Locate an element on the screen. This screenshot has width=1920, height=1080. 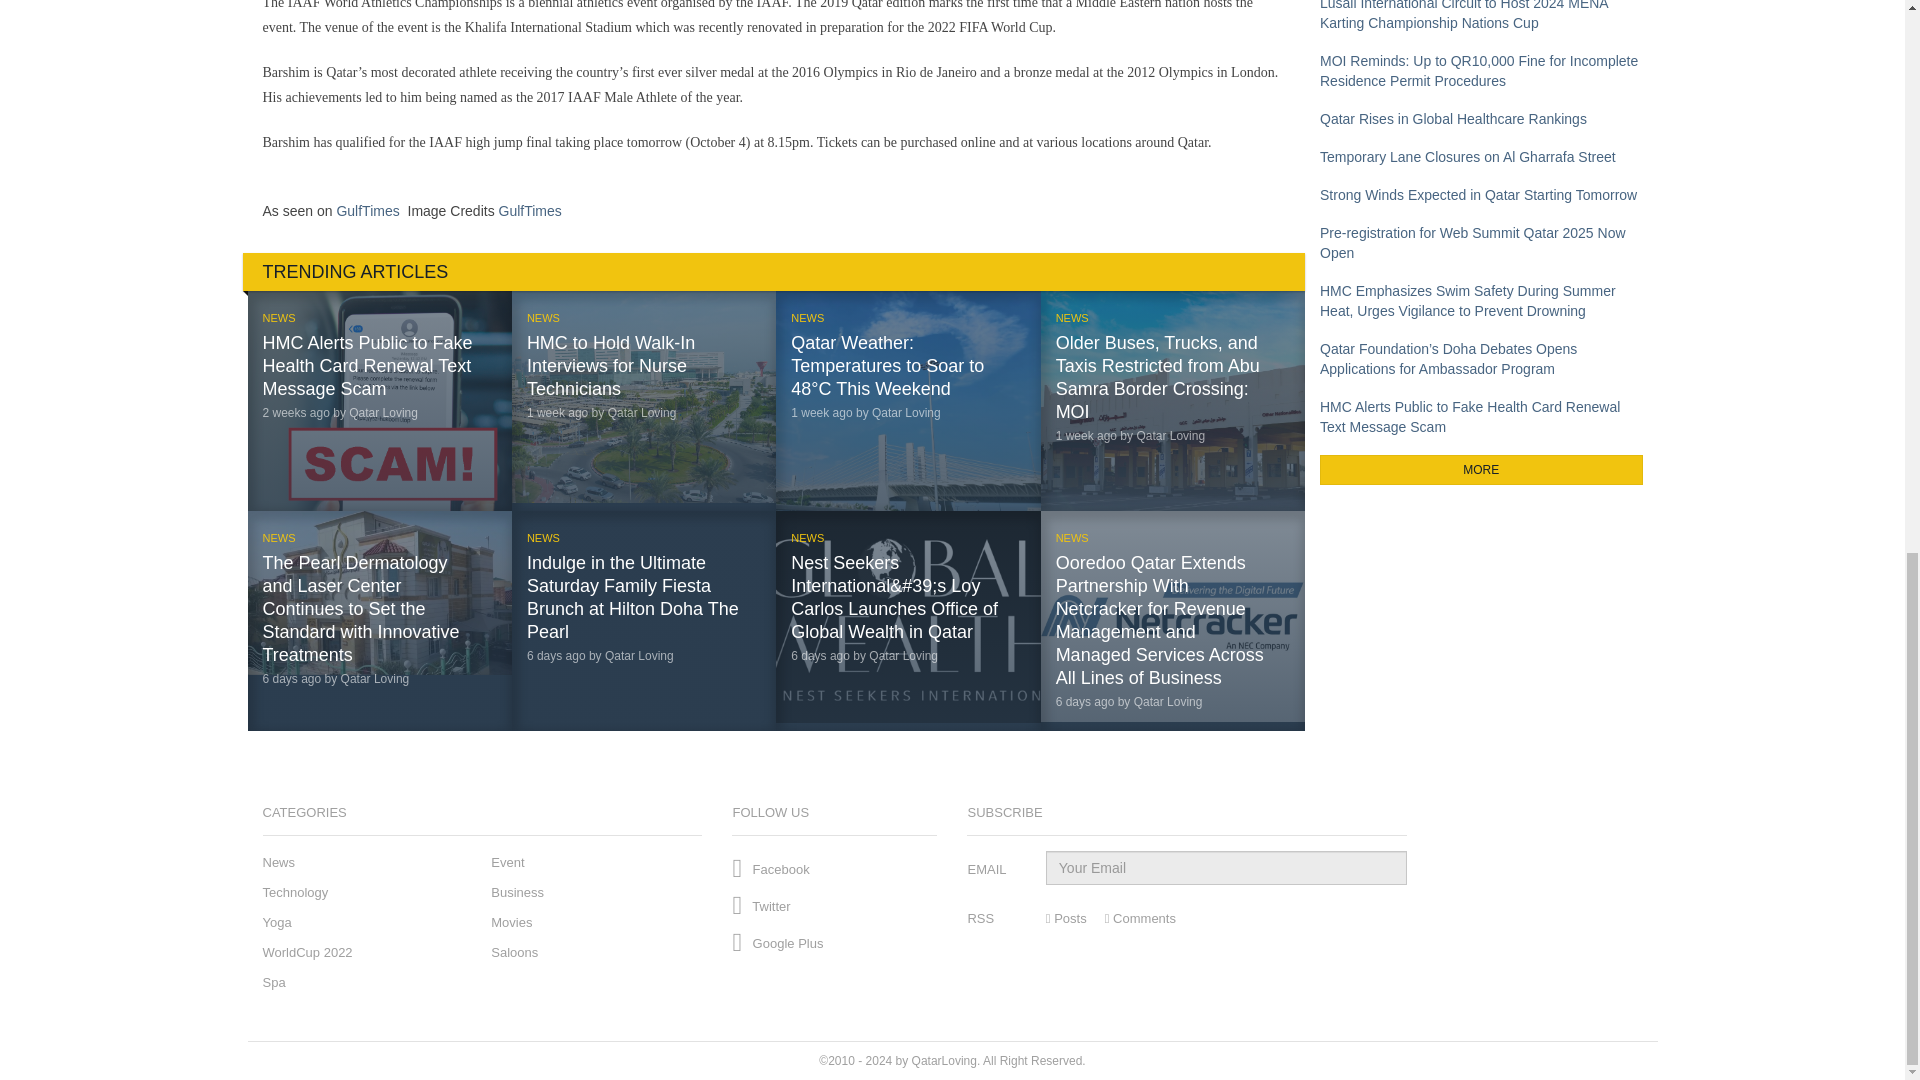
GulfTimes is located at coordinates (530, 211).